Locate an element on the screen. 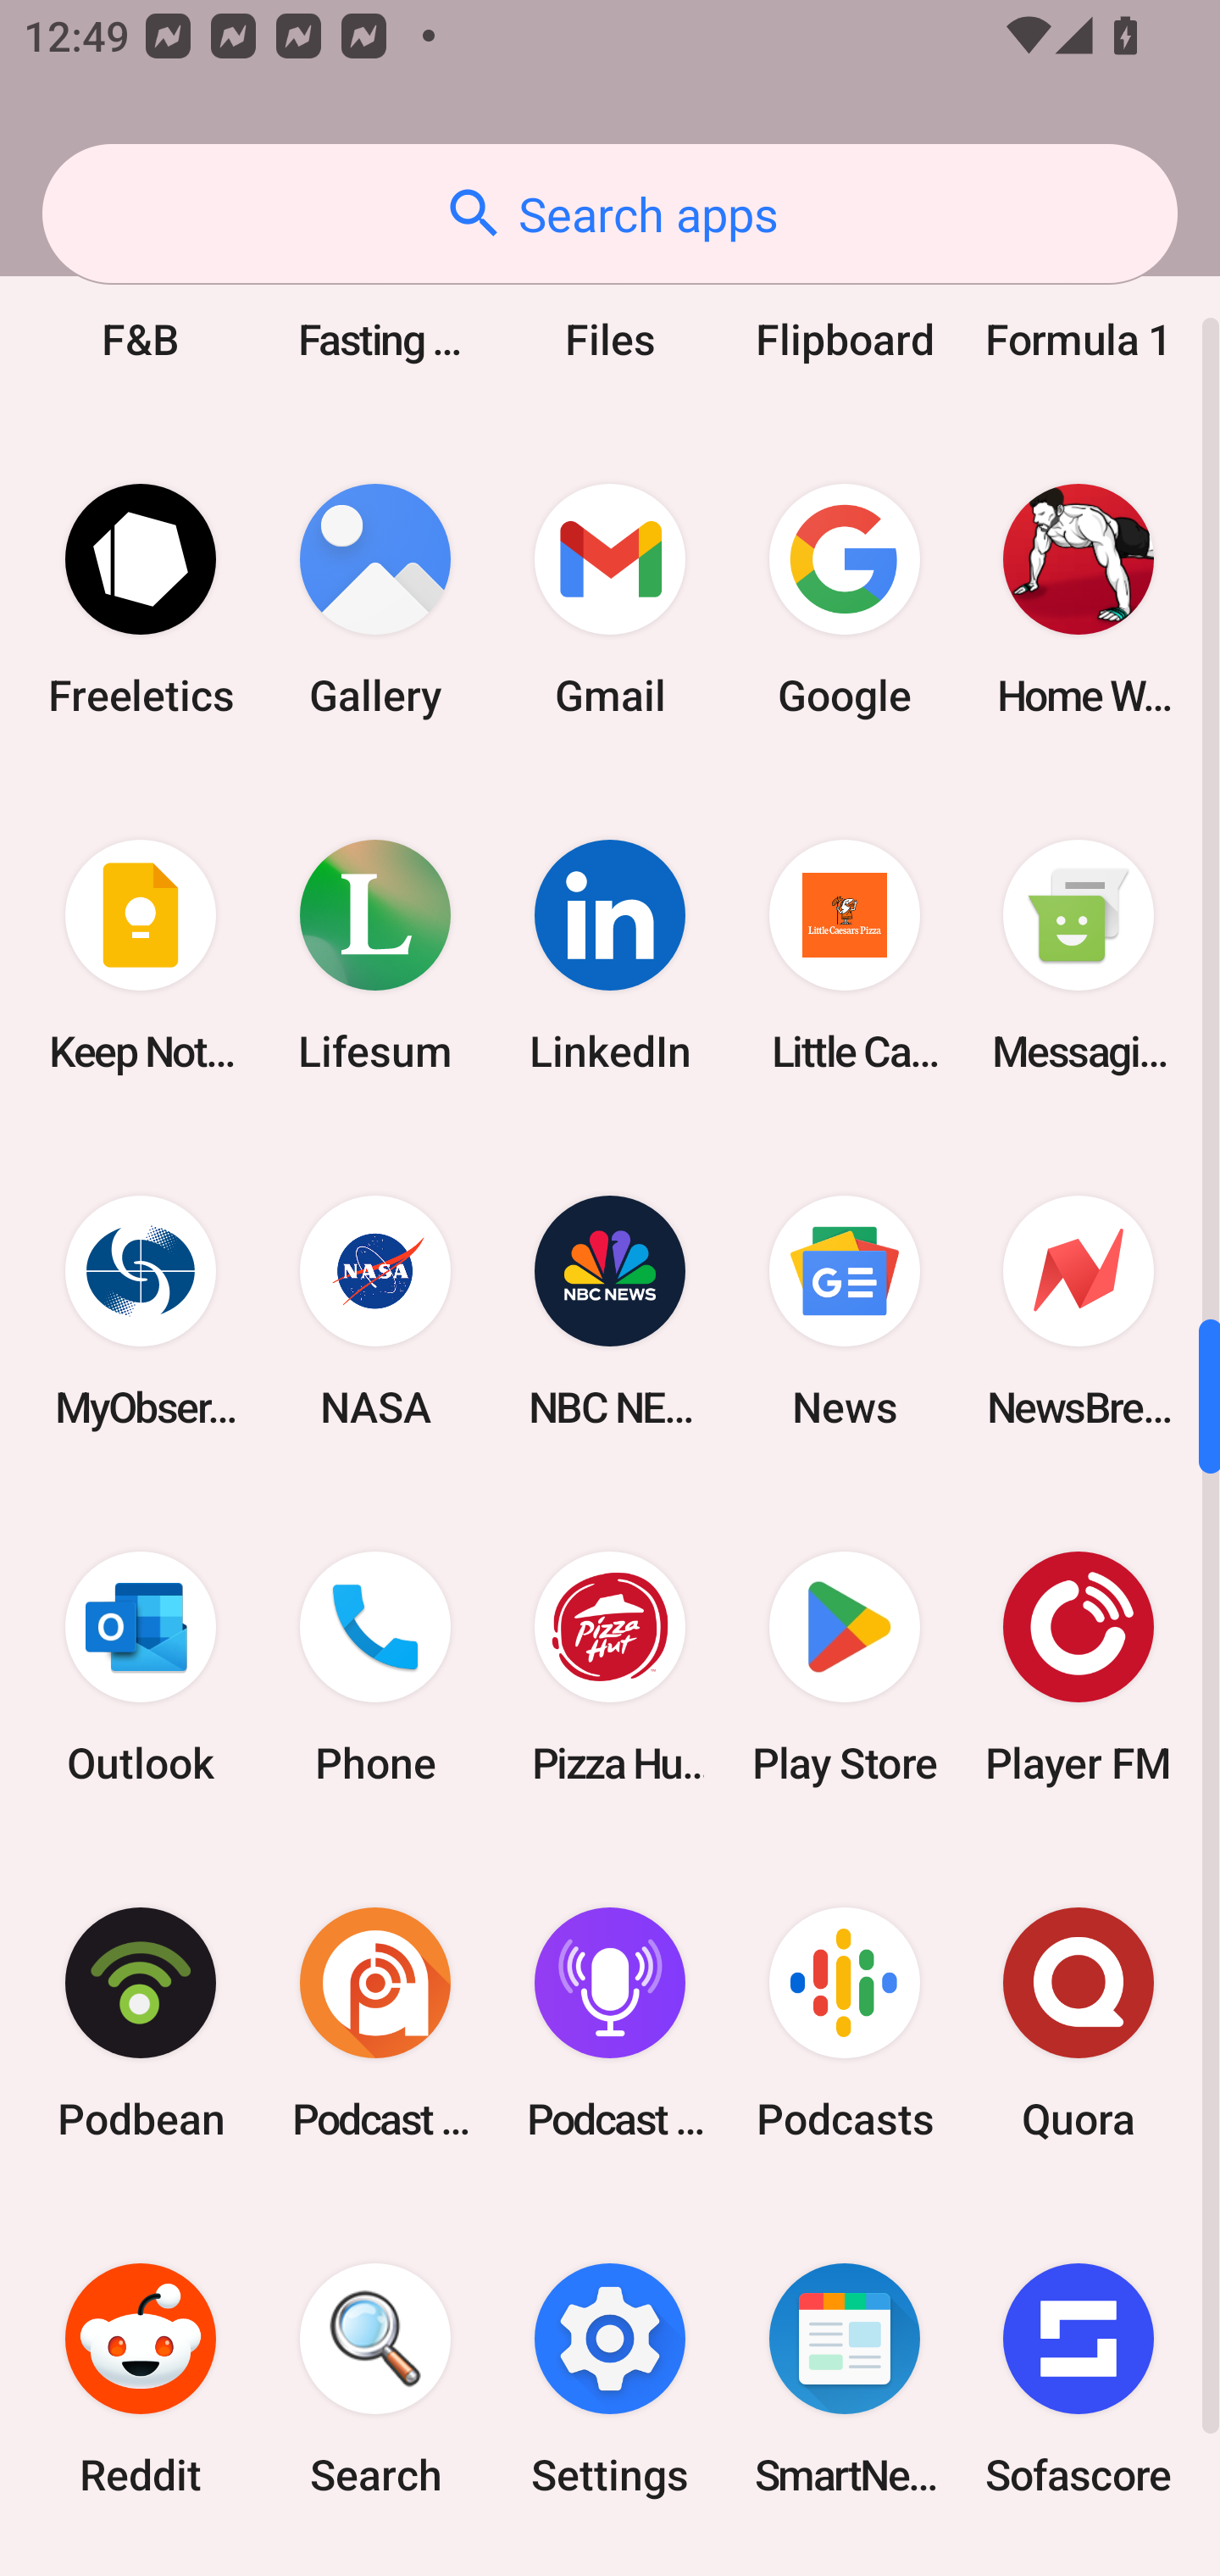 This screenshot has height=2576, width=1220. Fasting Coach is located at coordinates (375, 296).